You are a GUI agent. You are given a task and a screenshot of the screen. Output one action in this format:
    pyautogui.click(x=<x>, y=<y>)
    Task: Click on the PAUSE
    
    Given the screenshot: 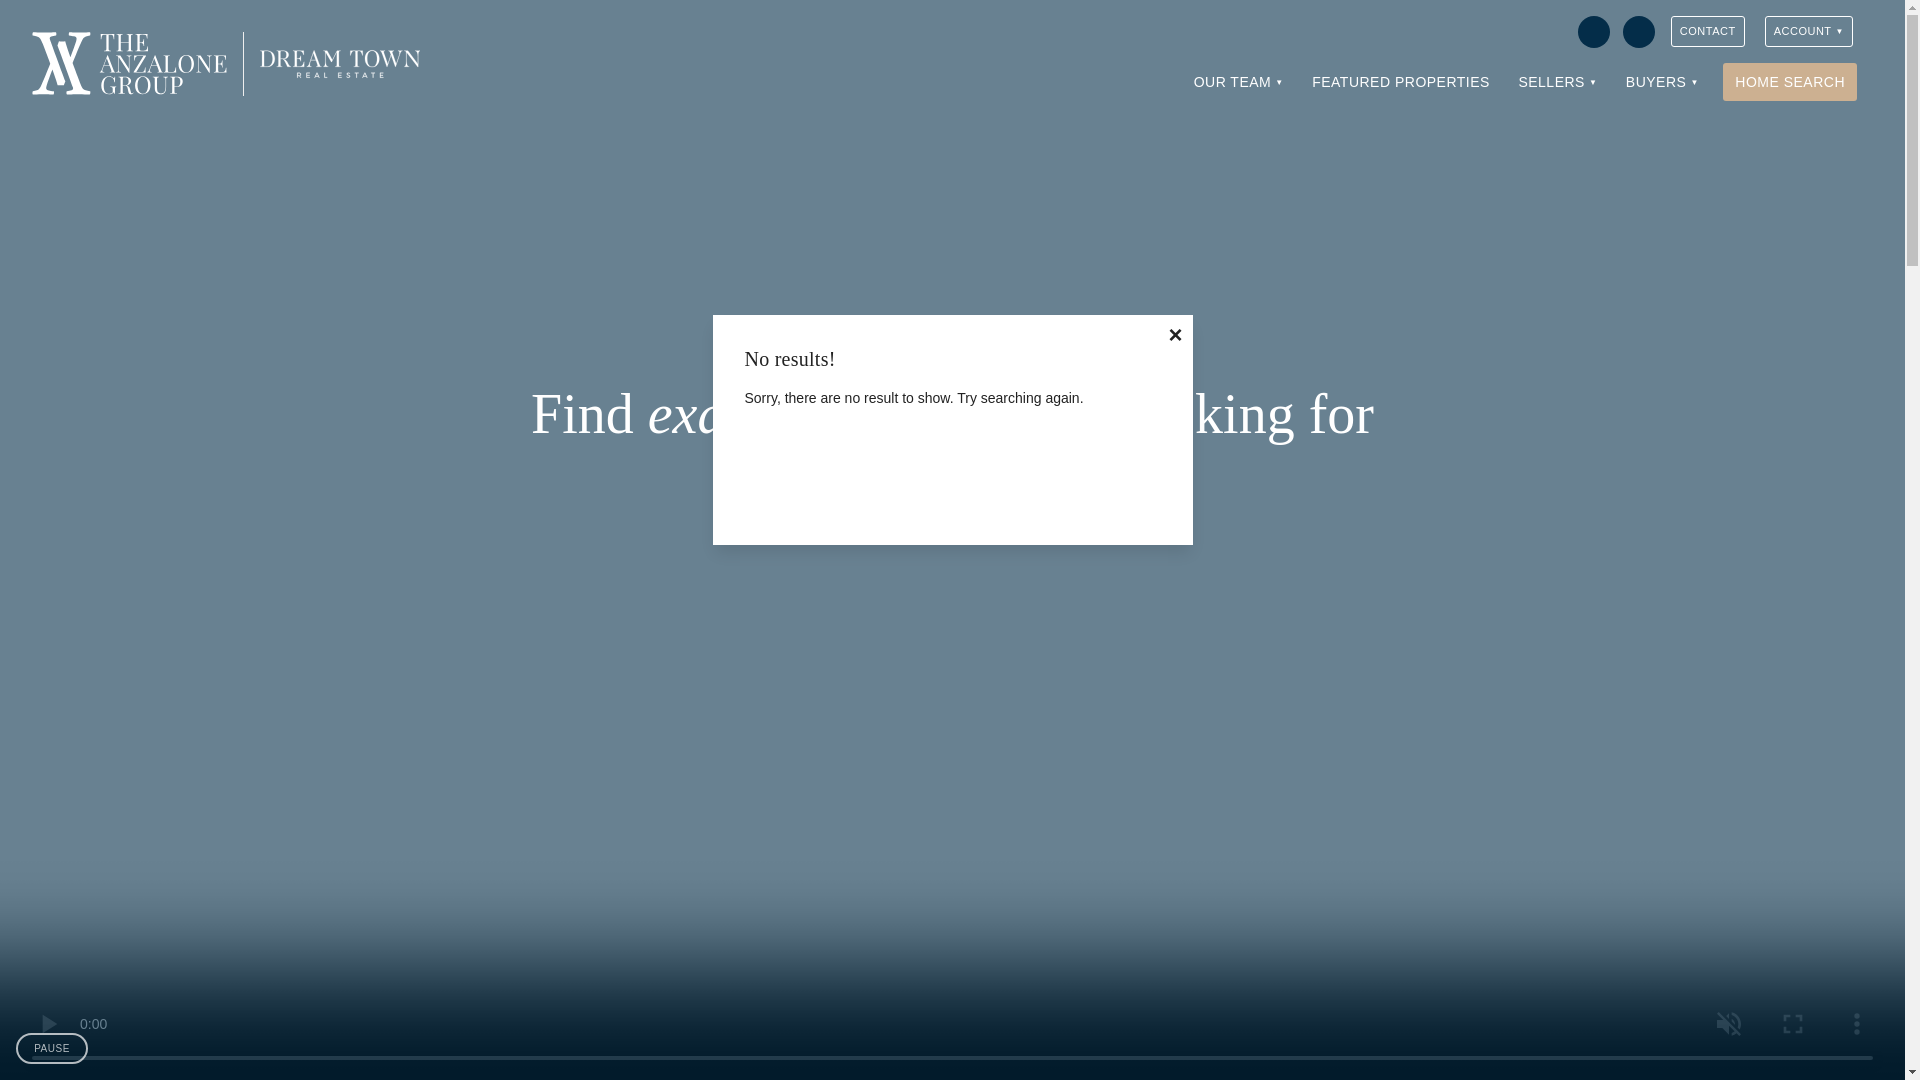 What is the action you would take?
    pyautogui.click(x=52, y=1048)
    